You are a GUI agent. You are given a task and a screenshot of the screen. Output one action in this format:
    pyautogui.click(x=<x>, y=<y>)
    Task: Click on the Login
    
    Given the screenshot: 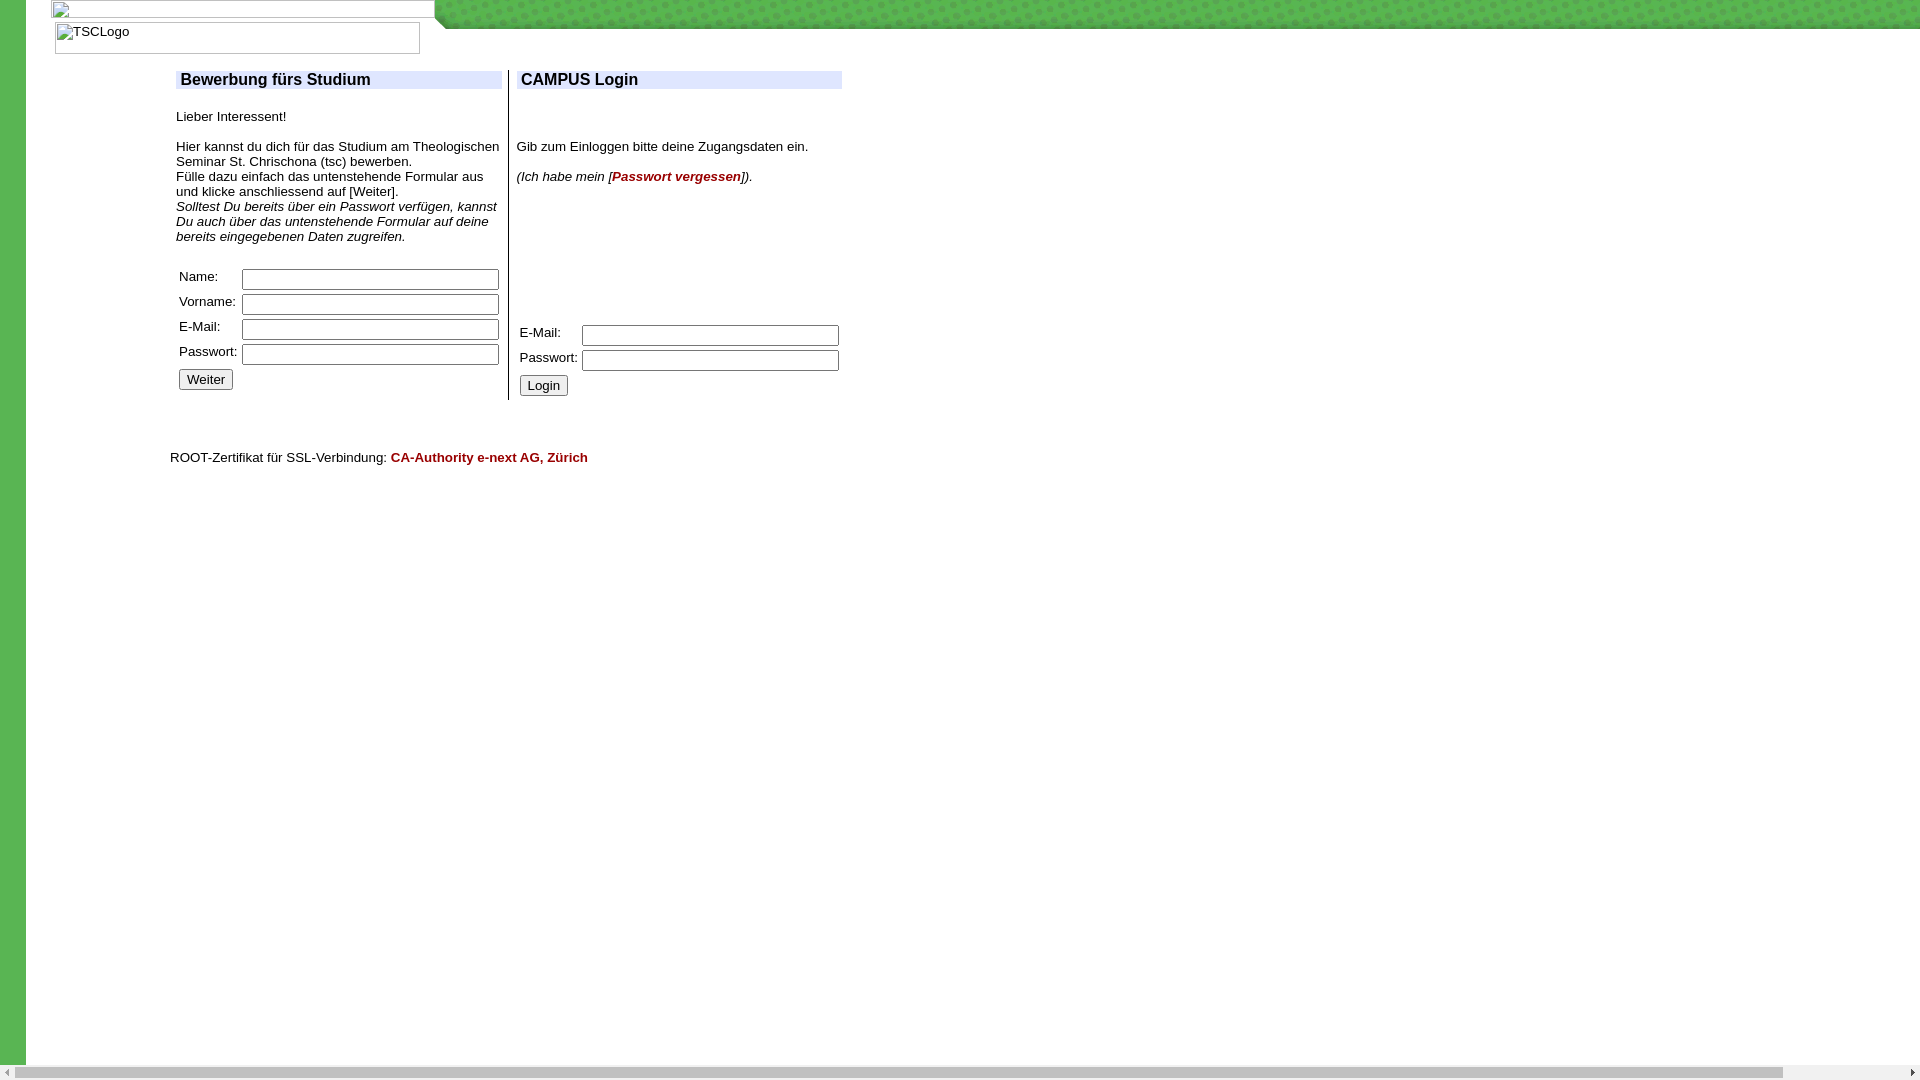 What is the action you would take?
    pyautogui.click(x=544, y=386)
    